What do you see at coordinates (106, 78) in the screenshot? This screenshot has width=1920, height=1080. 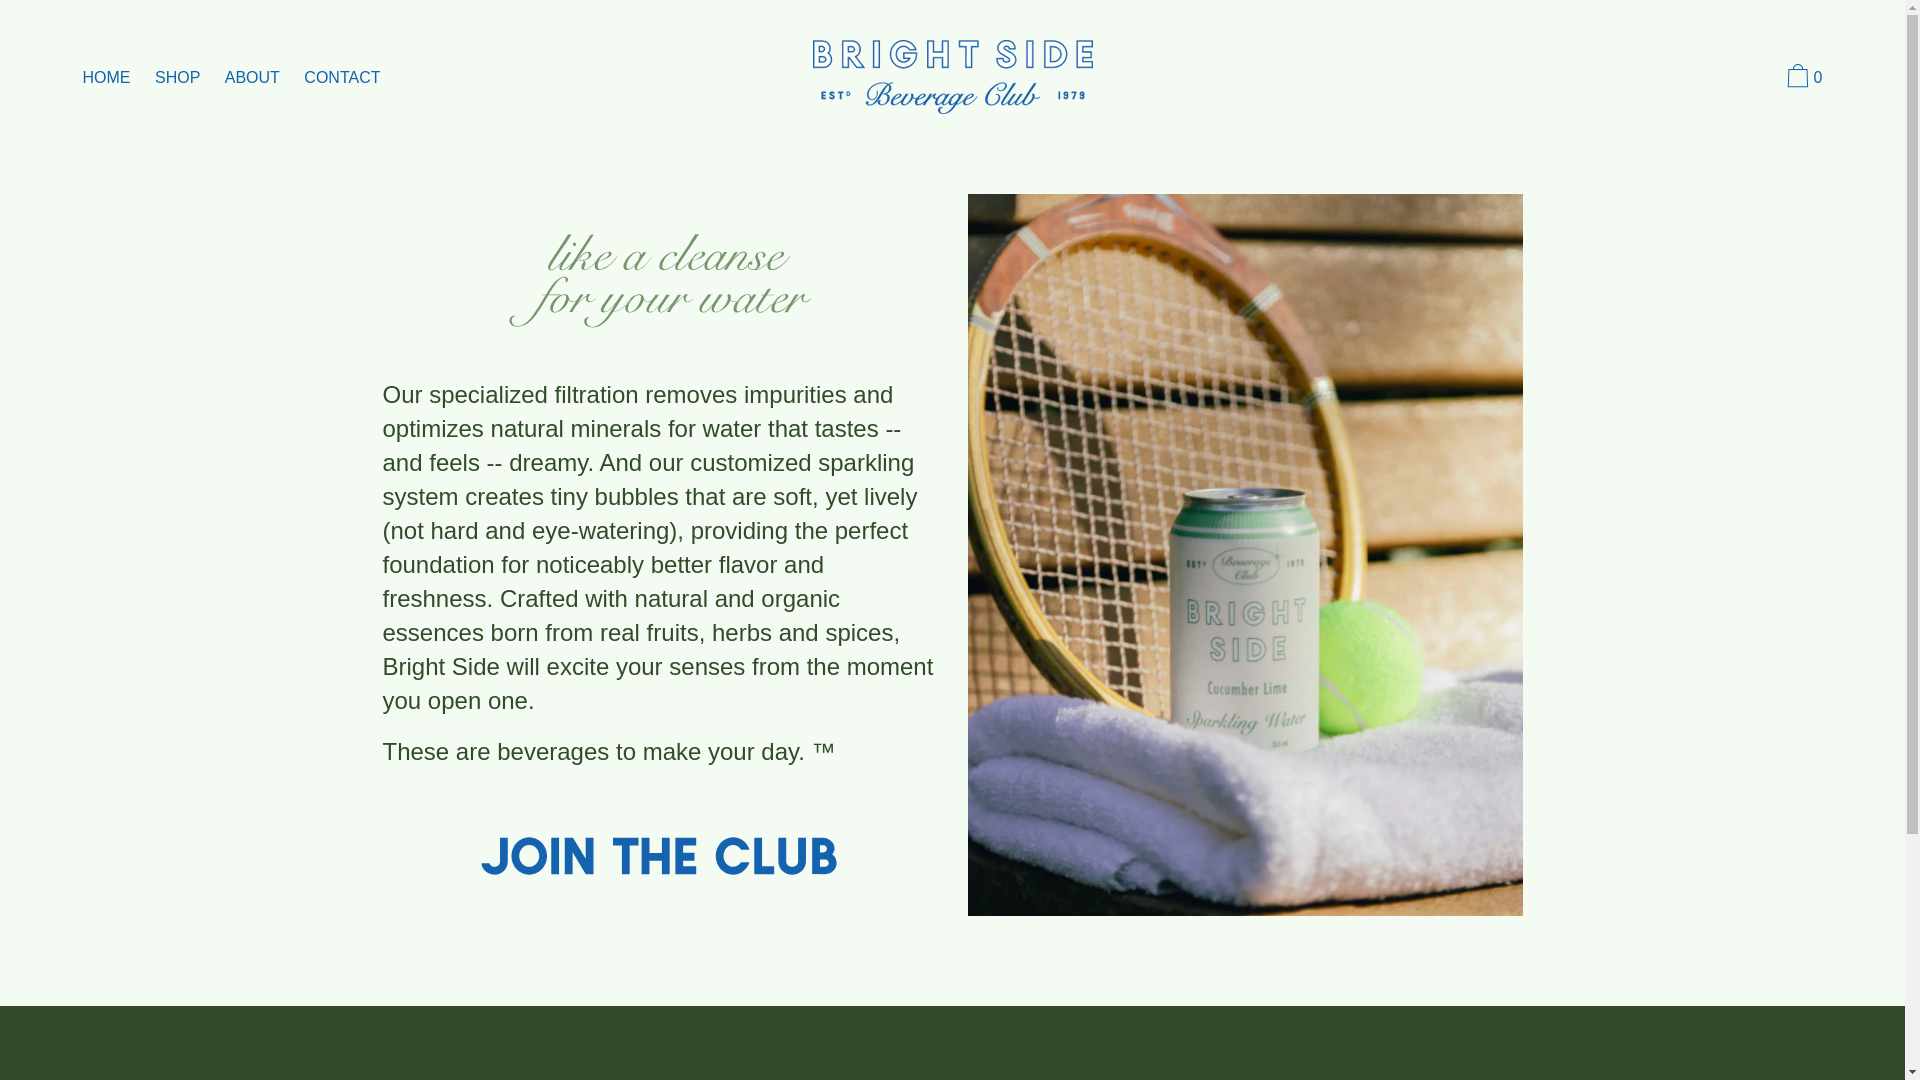 I see `HOME` at bounding box center [106, 78].